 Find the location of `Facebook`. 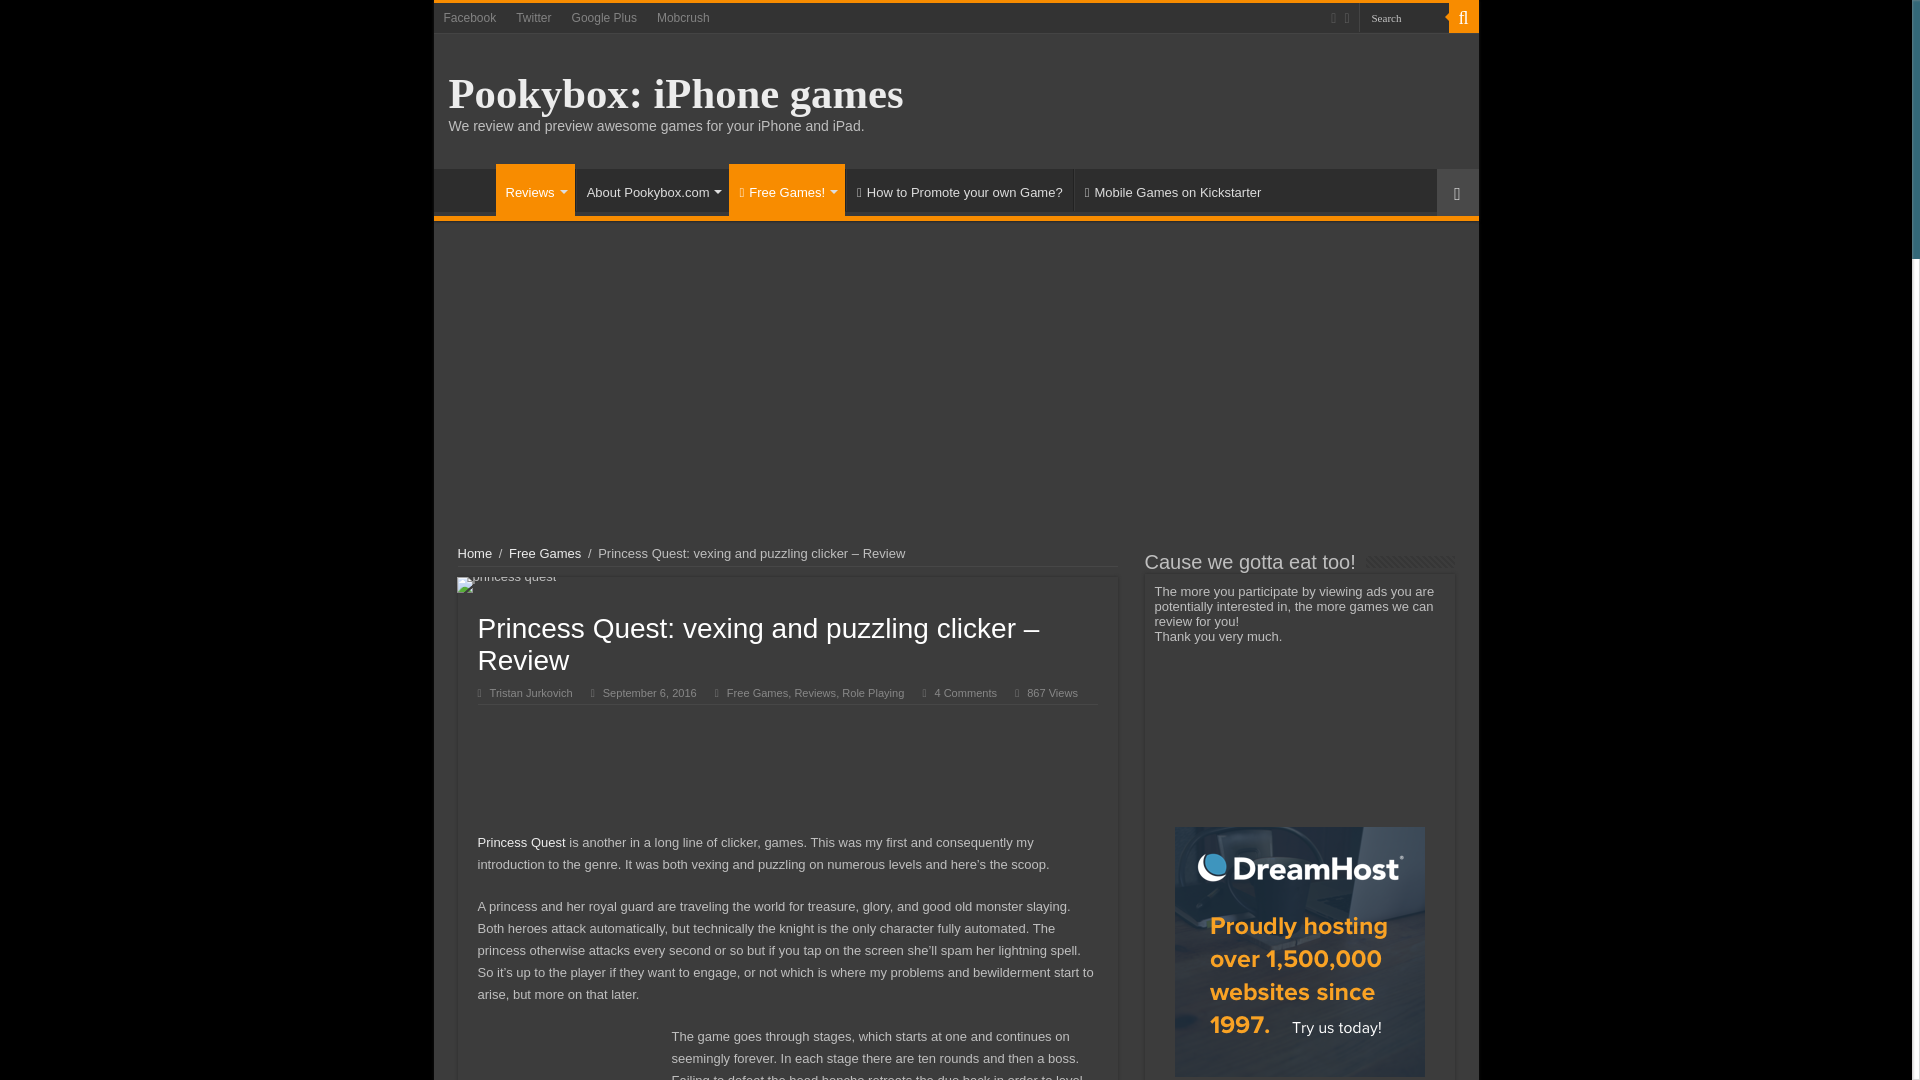

Facebook is located at coordinates (470, 18).